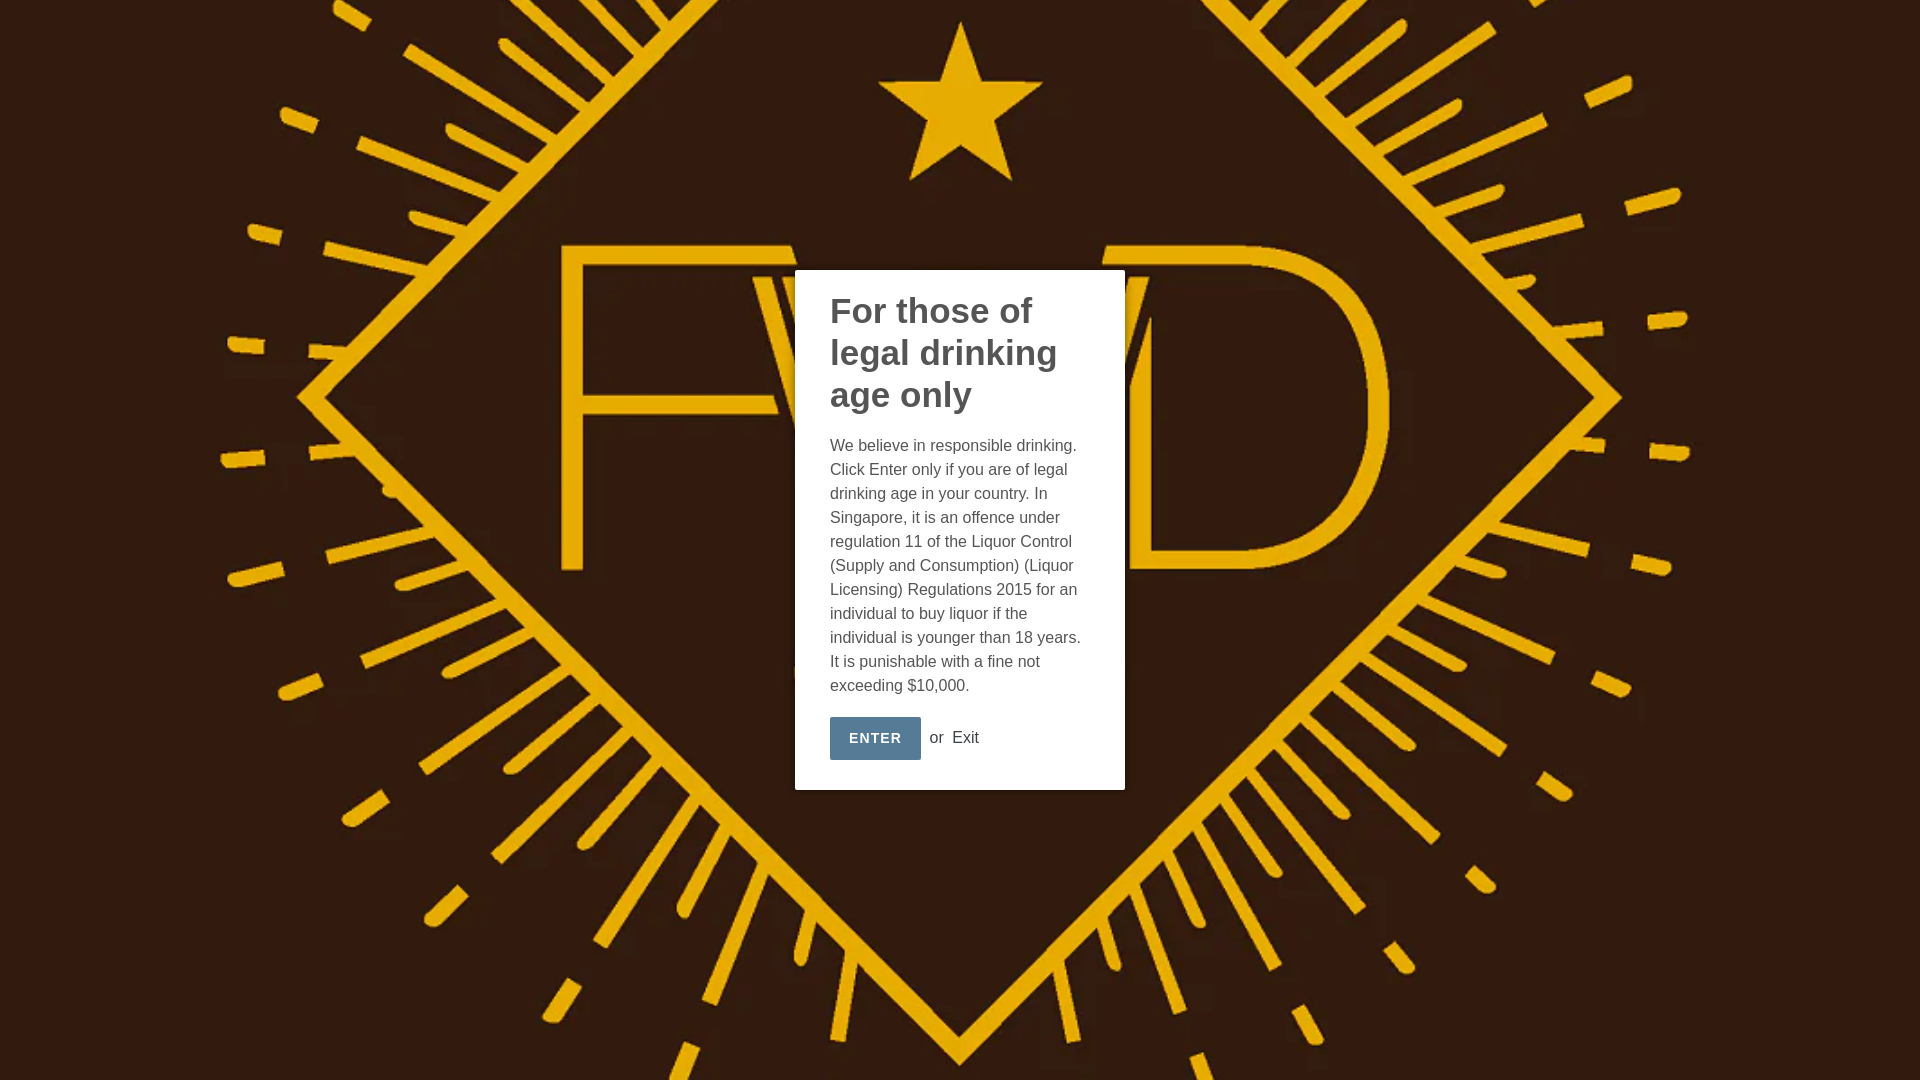  I want to click on About Us, so click(993, 50).